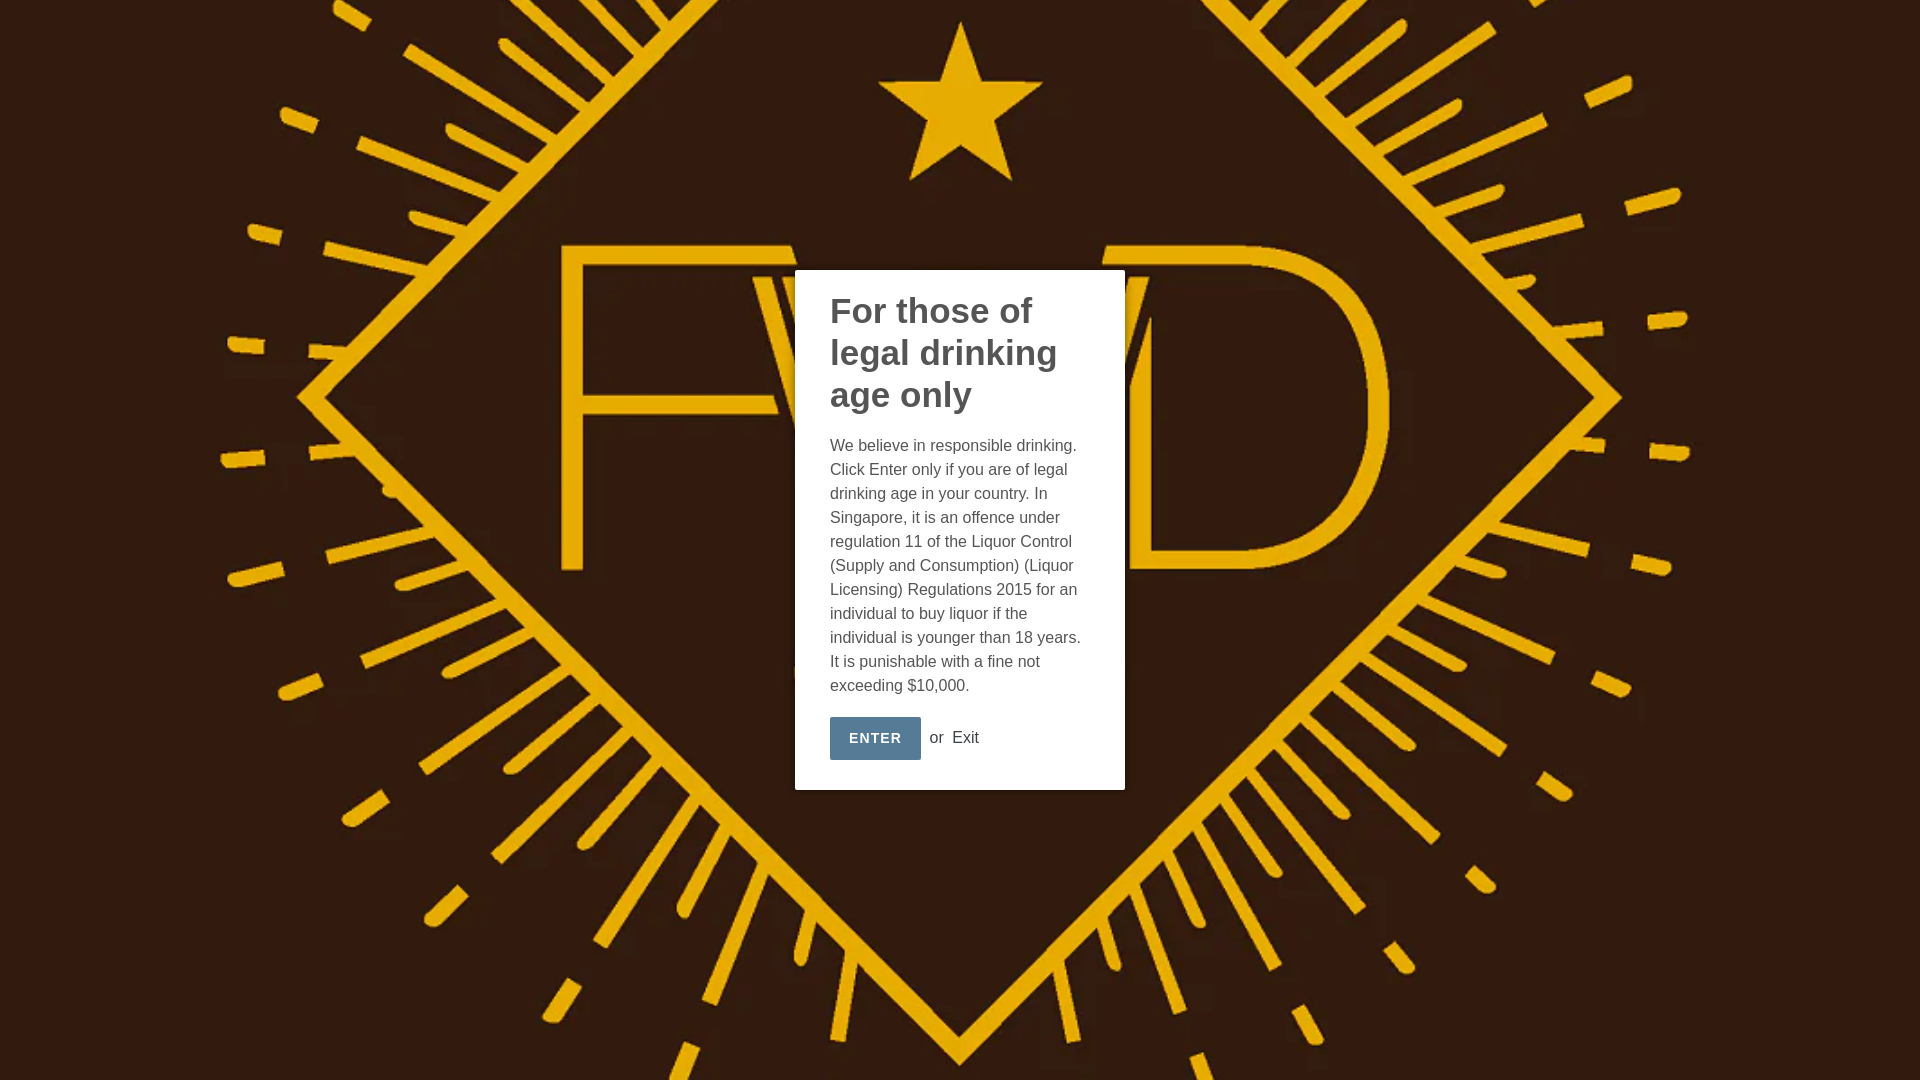  I want to click on About Us, so click(993, 50).